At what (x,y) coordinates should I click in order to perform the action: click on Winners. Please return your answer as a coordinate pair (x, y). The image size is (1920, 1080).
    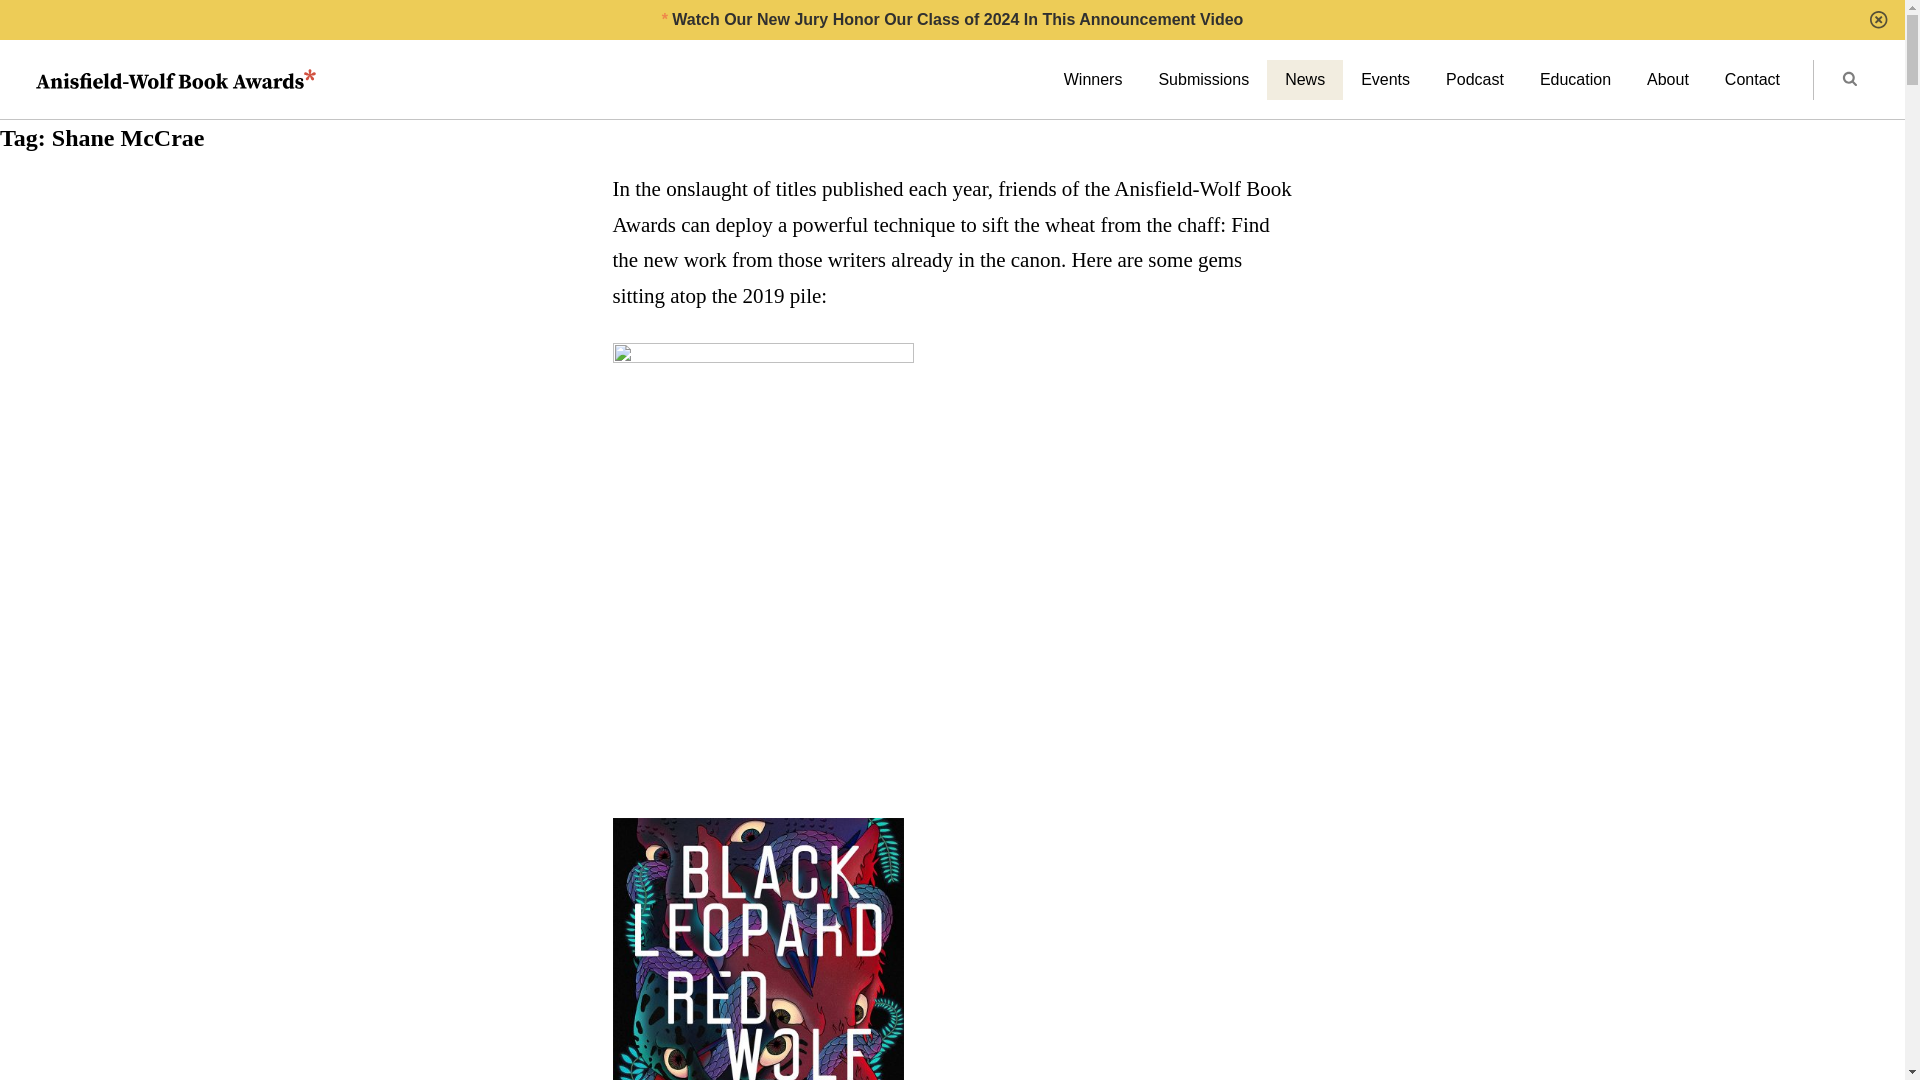
    Looking at the image, I should click on (1093, 80).